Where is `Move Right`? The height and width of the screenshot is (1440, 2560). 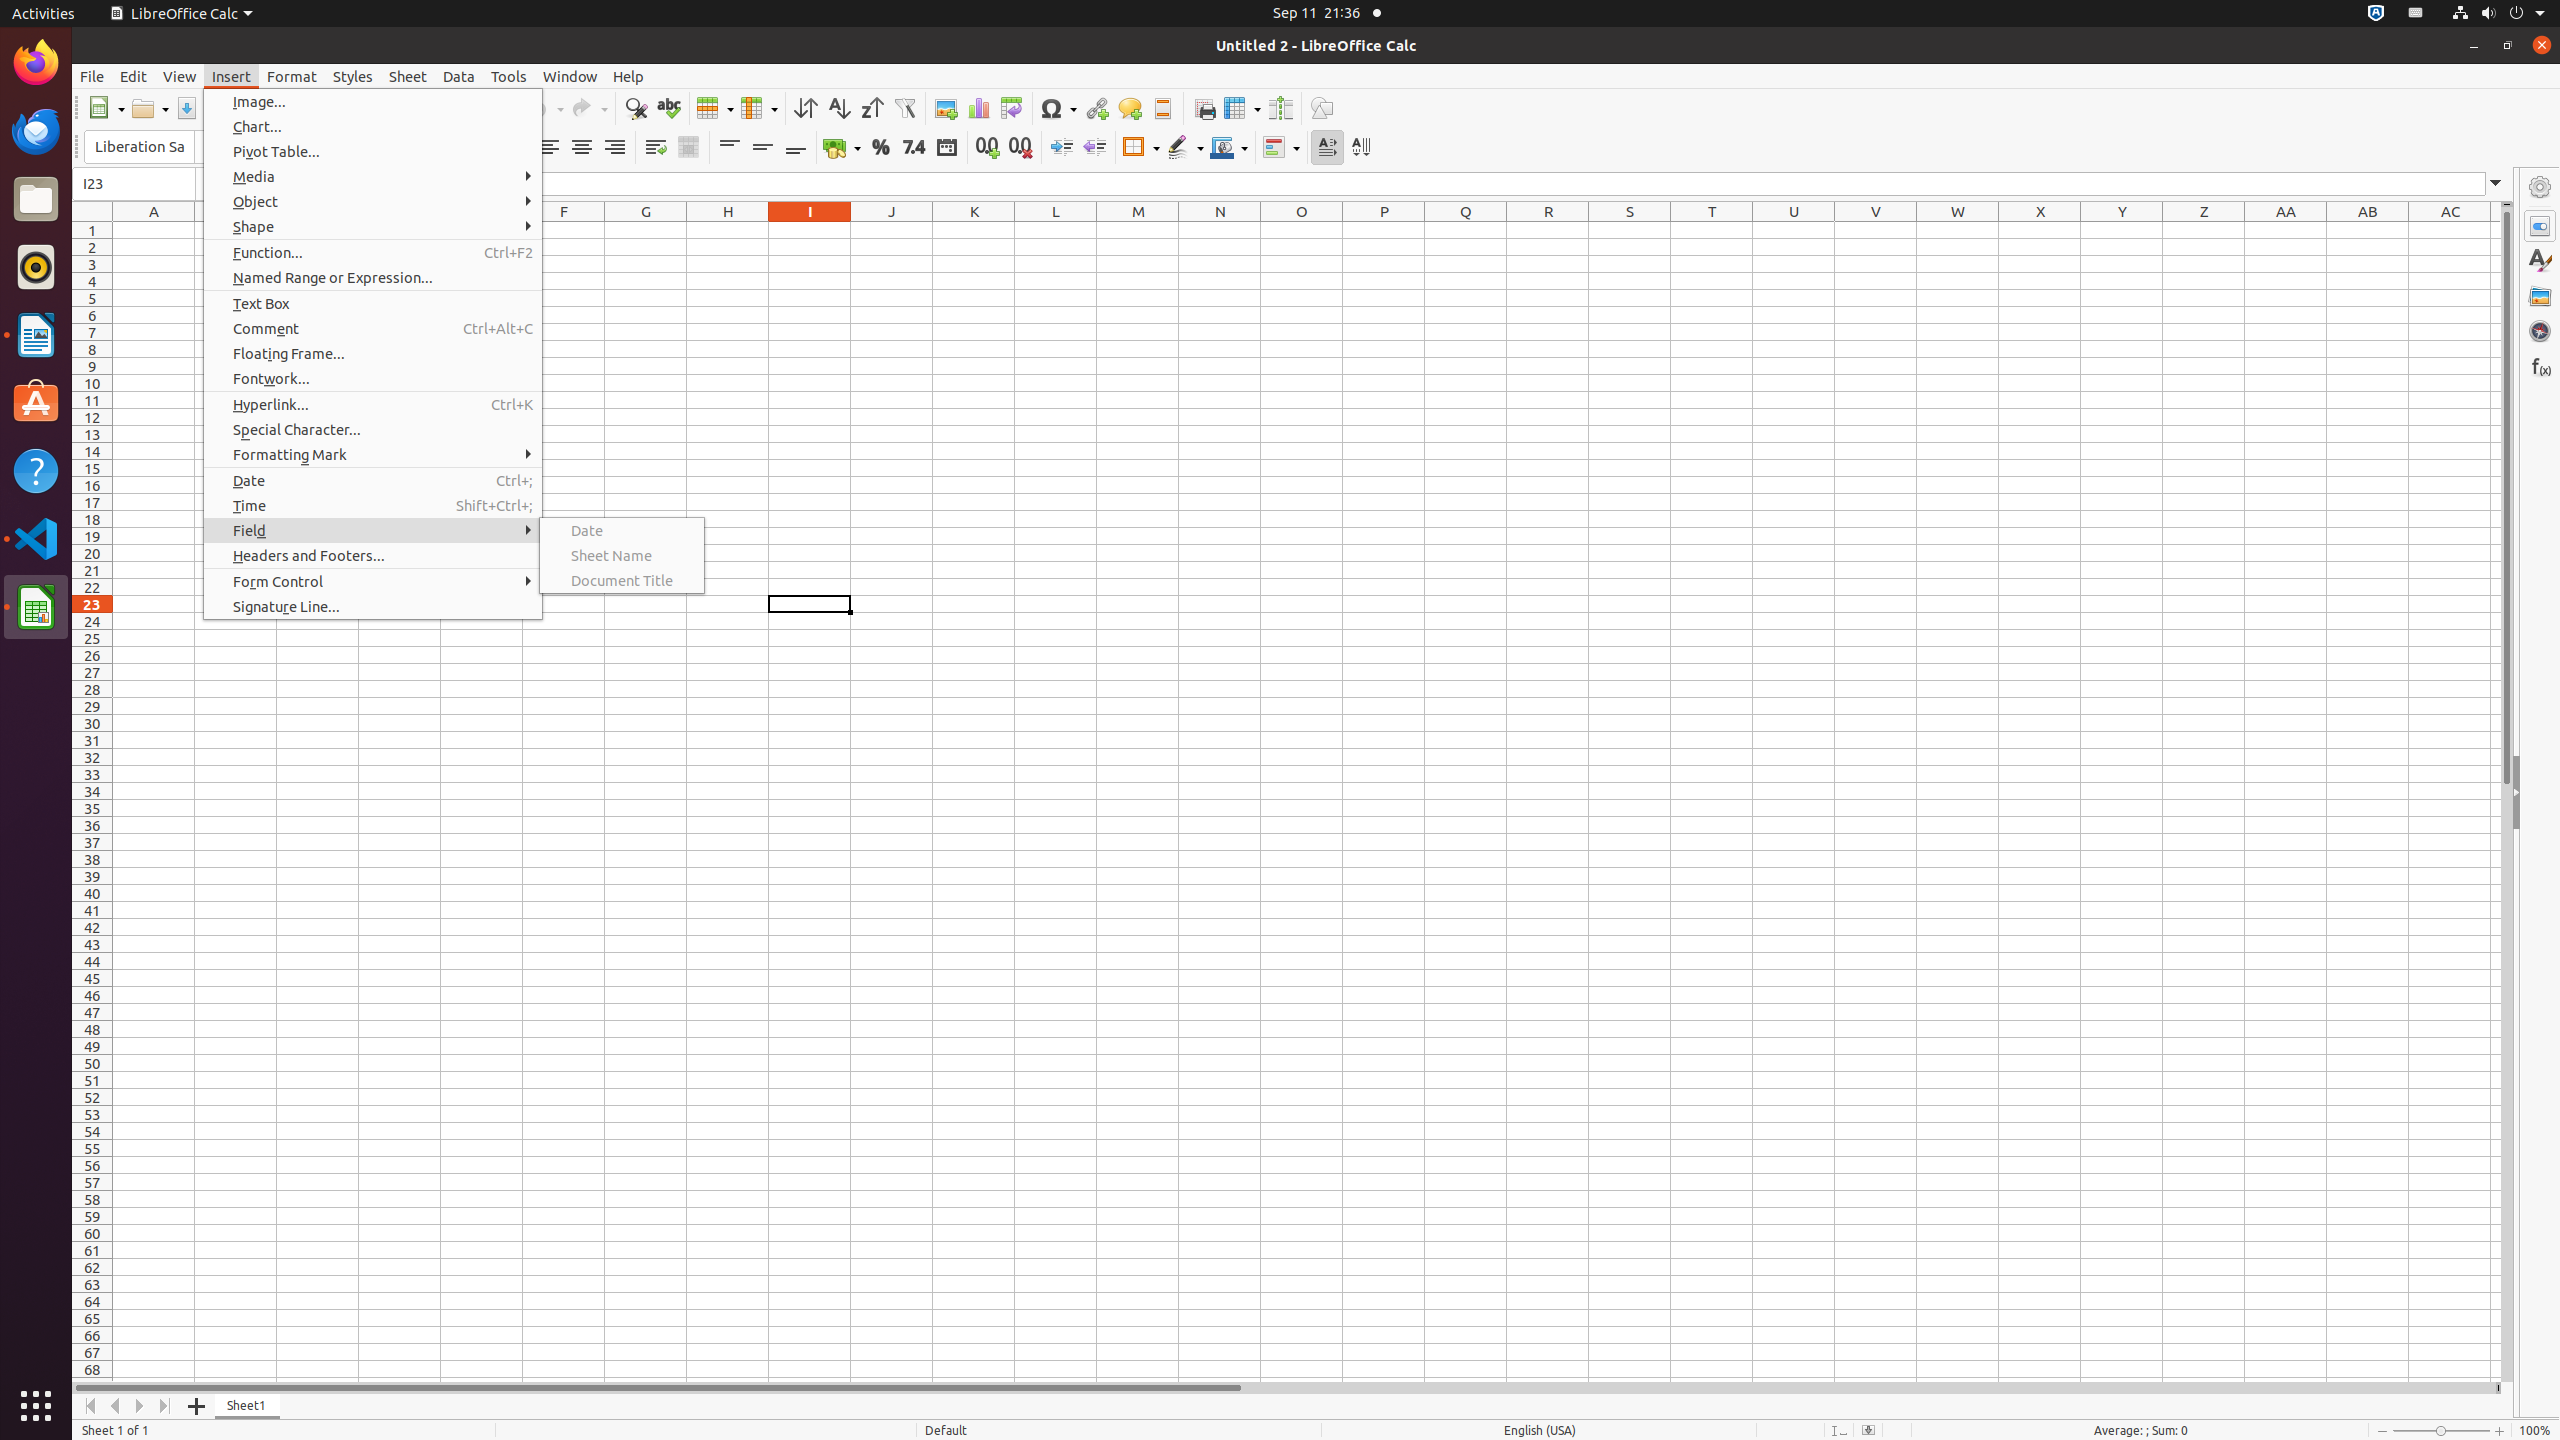
Move Right is located at coordinates (140, 1406).